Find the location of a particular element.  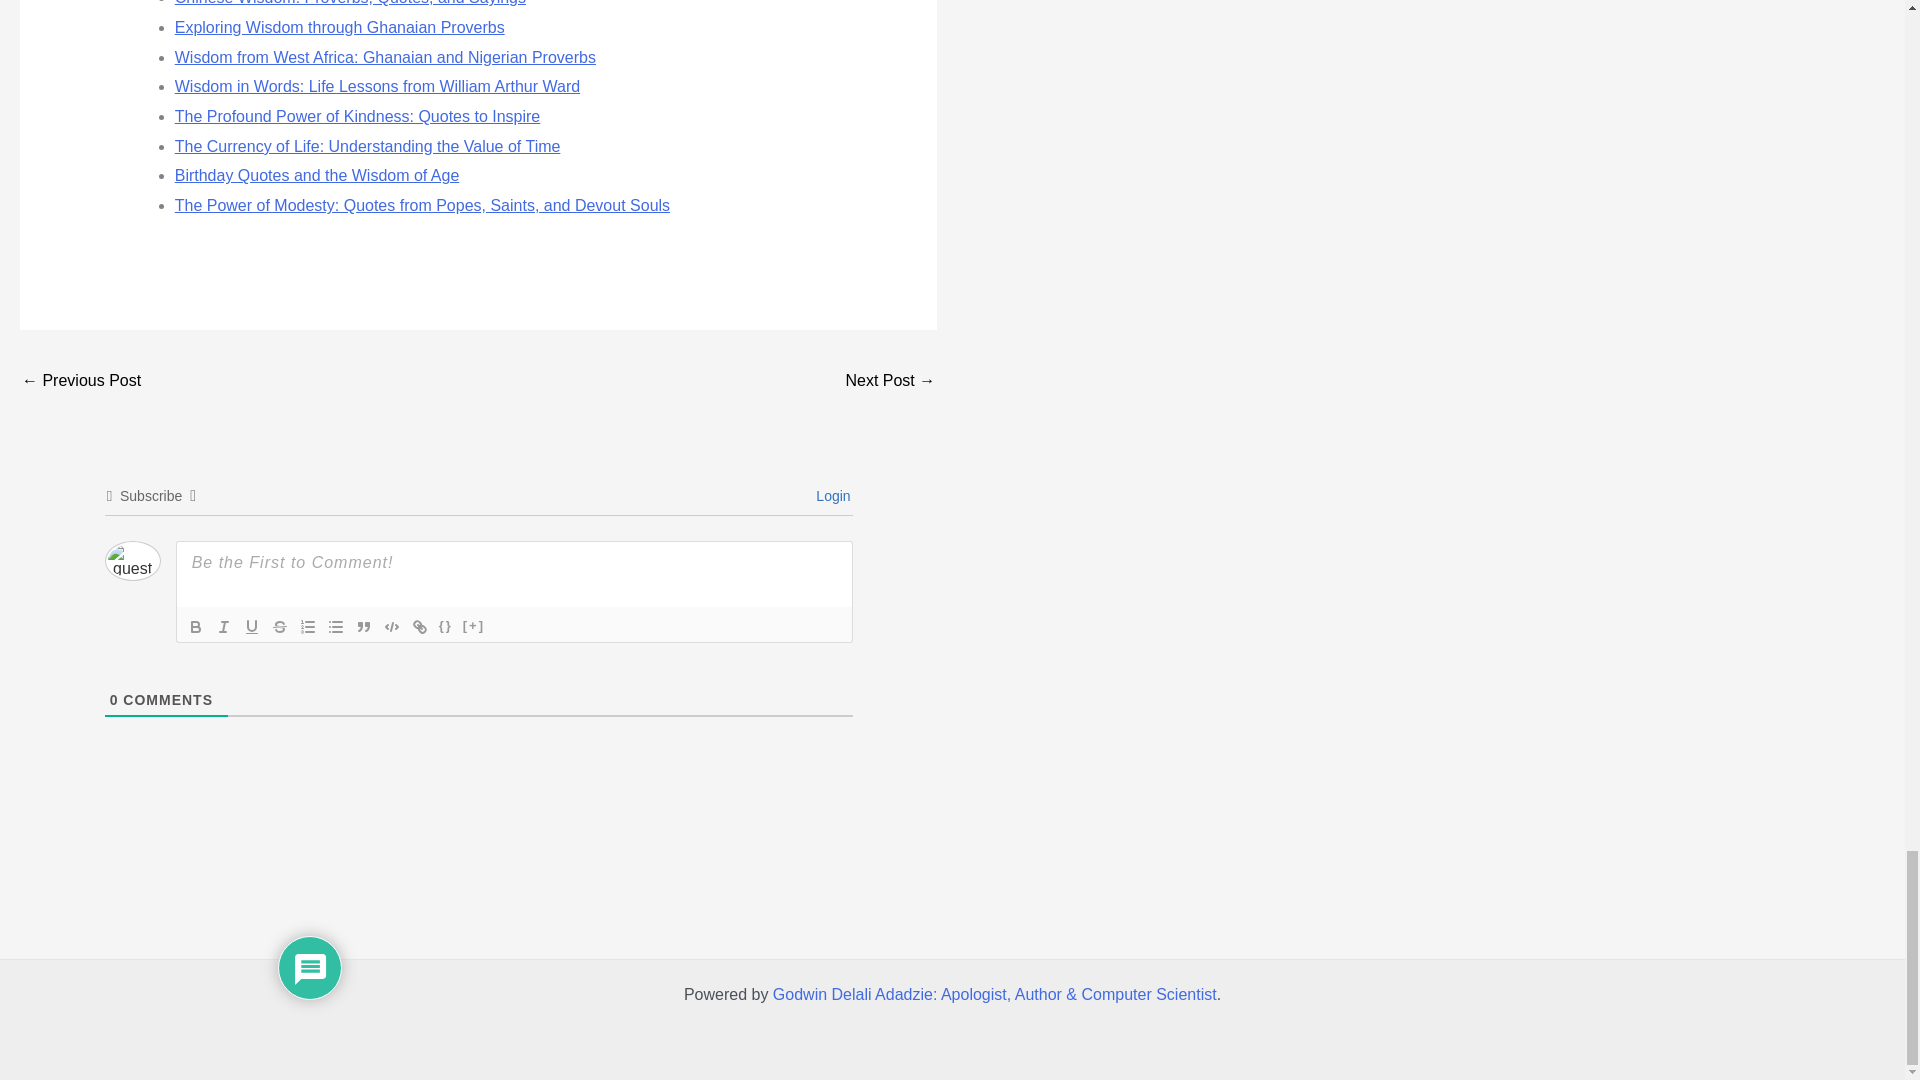

Exploring Wisdom through Ghanaian Proverbs is located at coordinates (339, 27).